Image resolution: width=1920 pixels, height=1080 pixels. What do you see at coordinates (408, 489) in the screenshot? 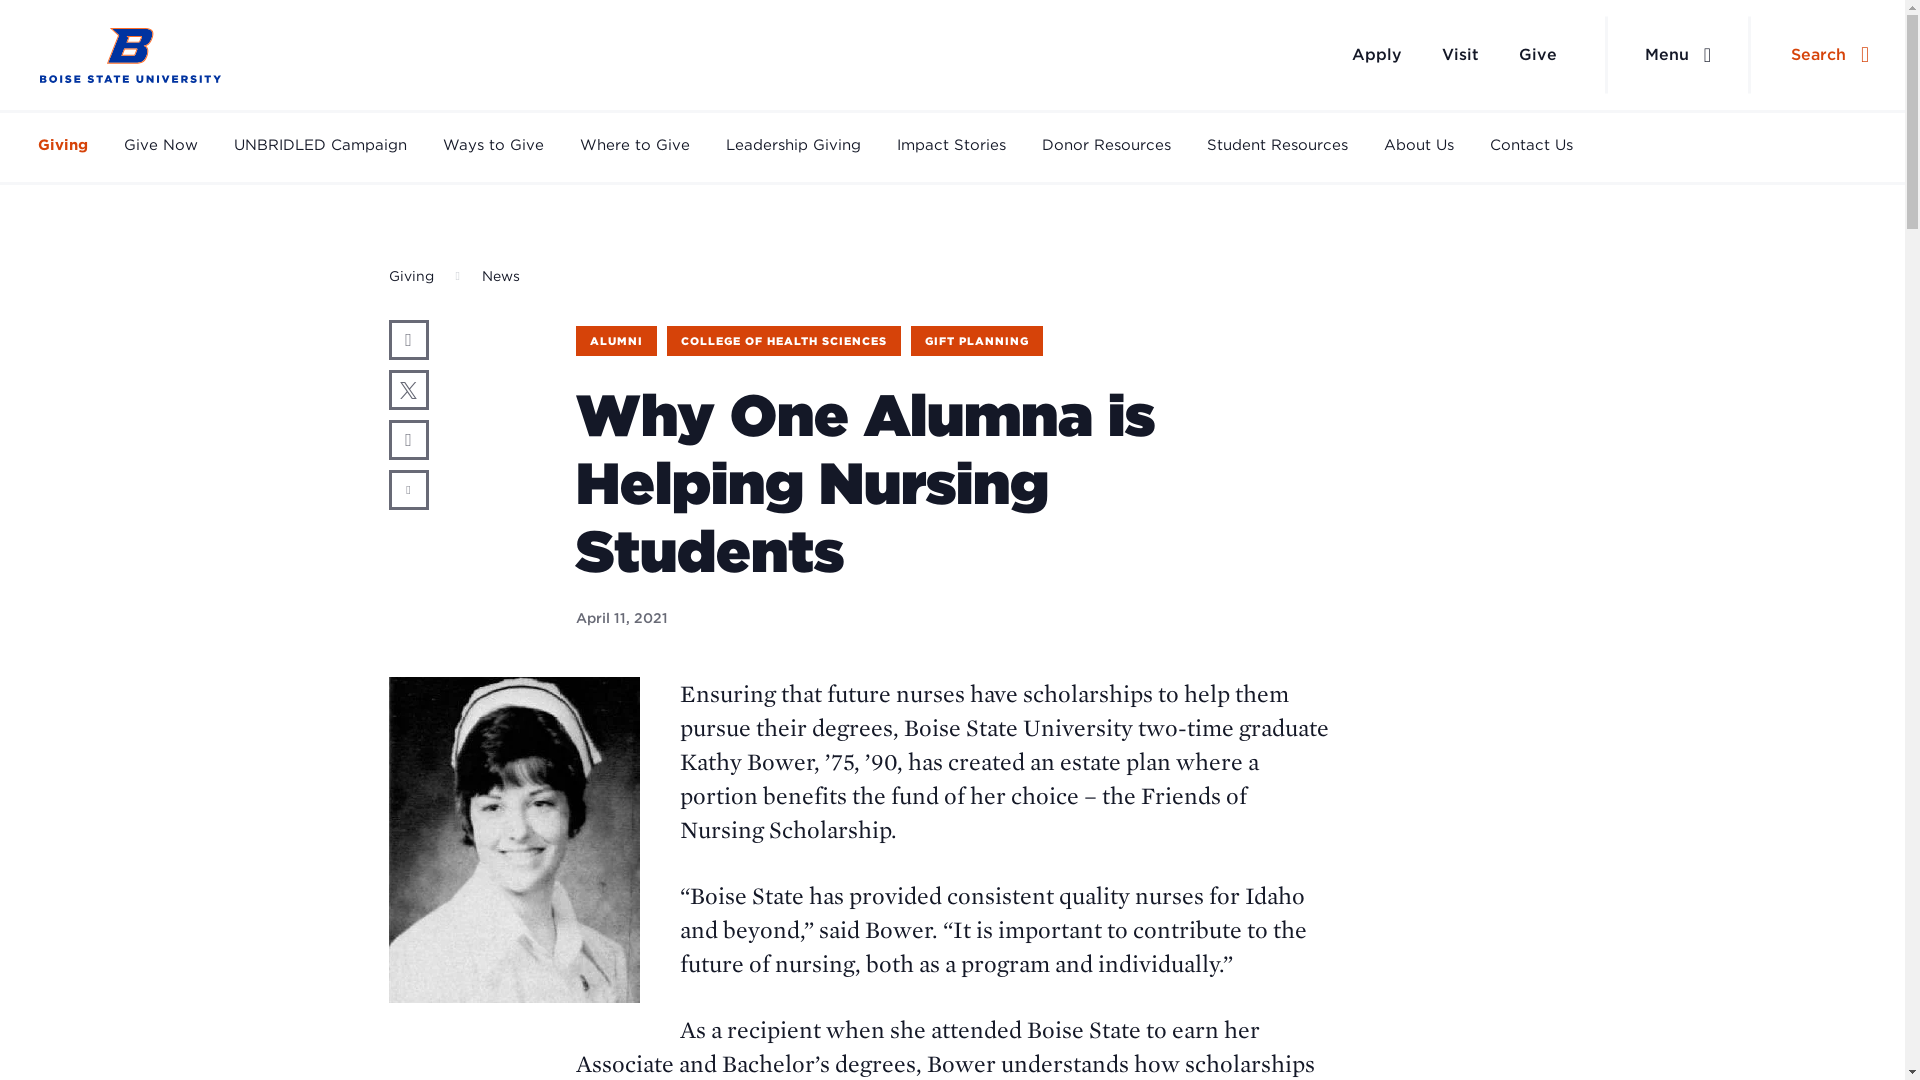
I see `Share through Email` at bounding box center [408, 489].